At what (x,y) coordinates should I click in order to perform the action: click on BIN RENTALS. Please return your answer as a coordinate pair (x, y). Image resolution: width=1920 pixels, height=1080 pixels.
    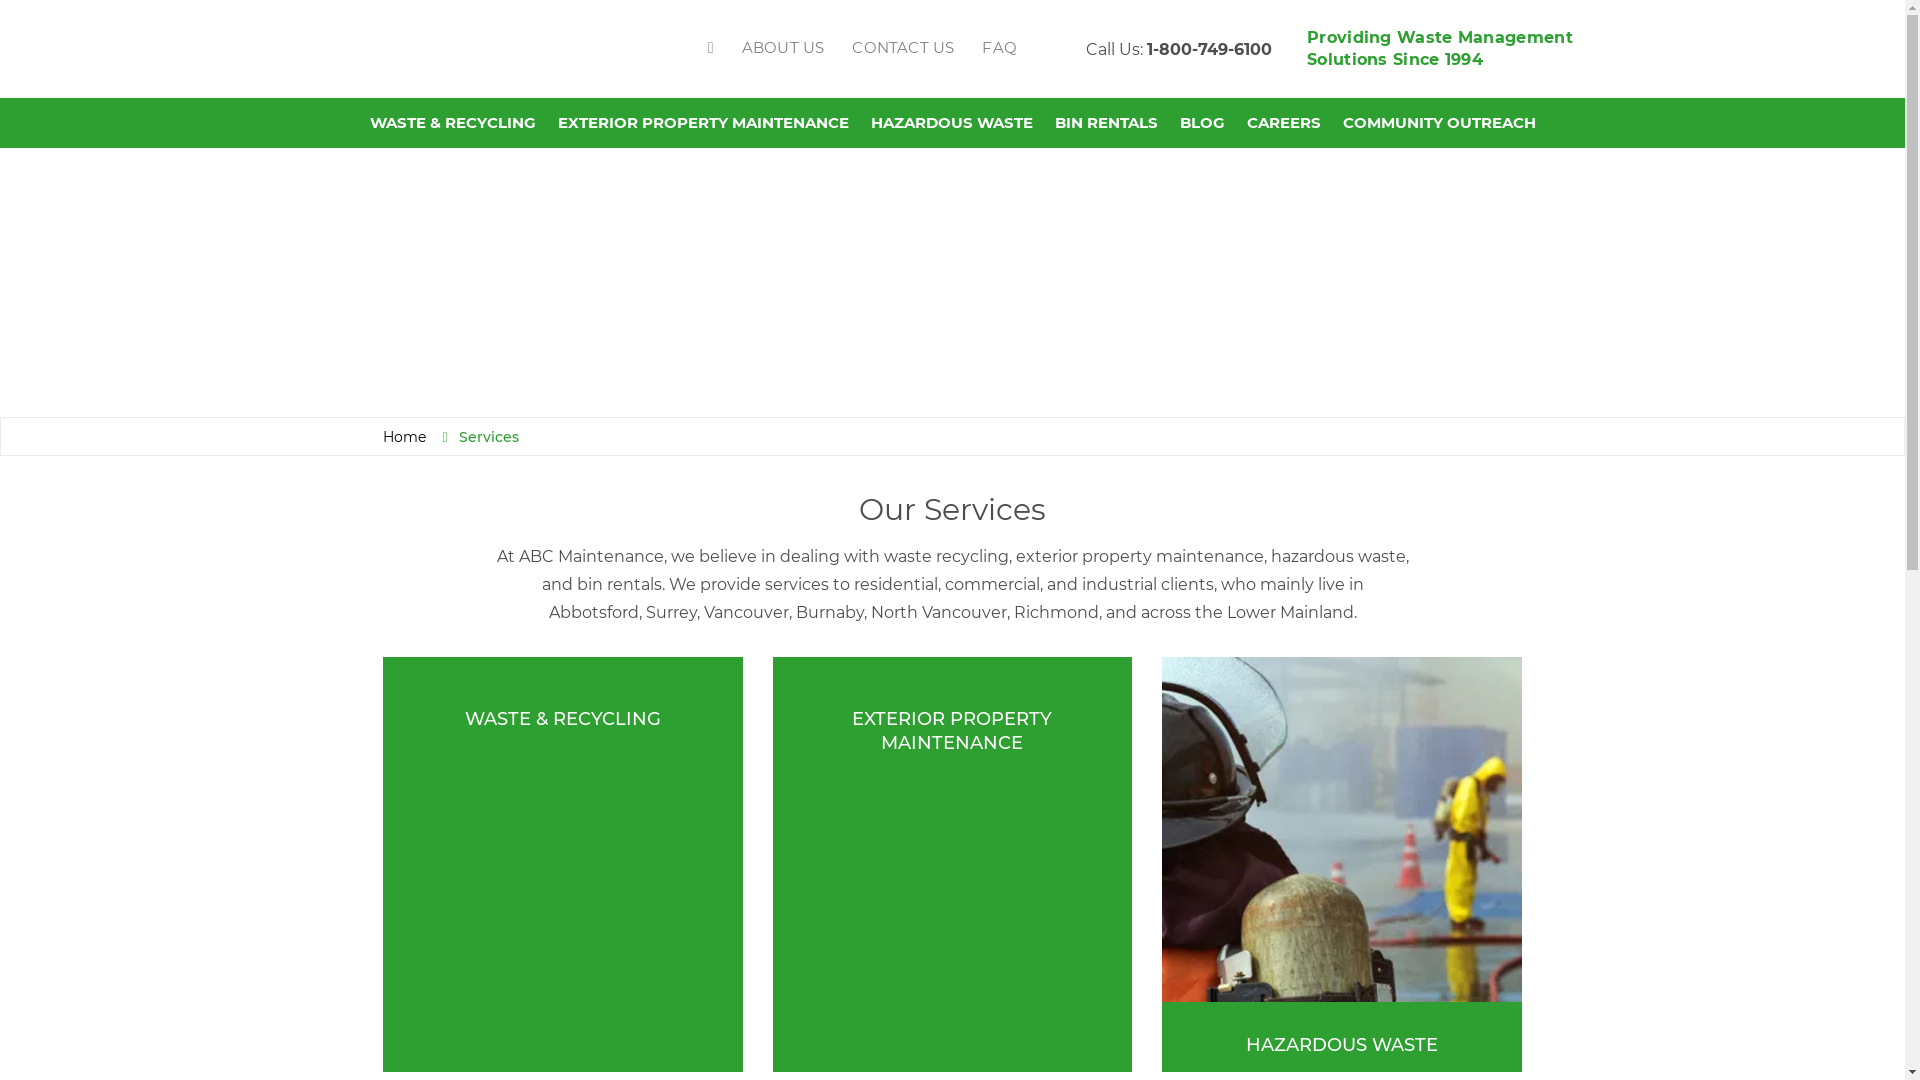
    Looking at the image, I should click on (1106, 123).